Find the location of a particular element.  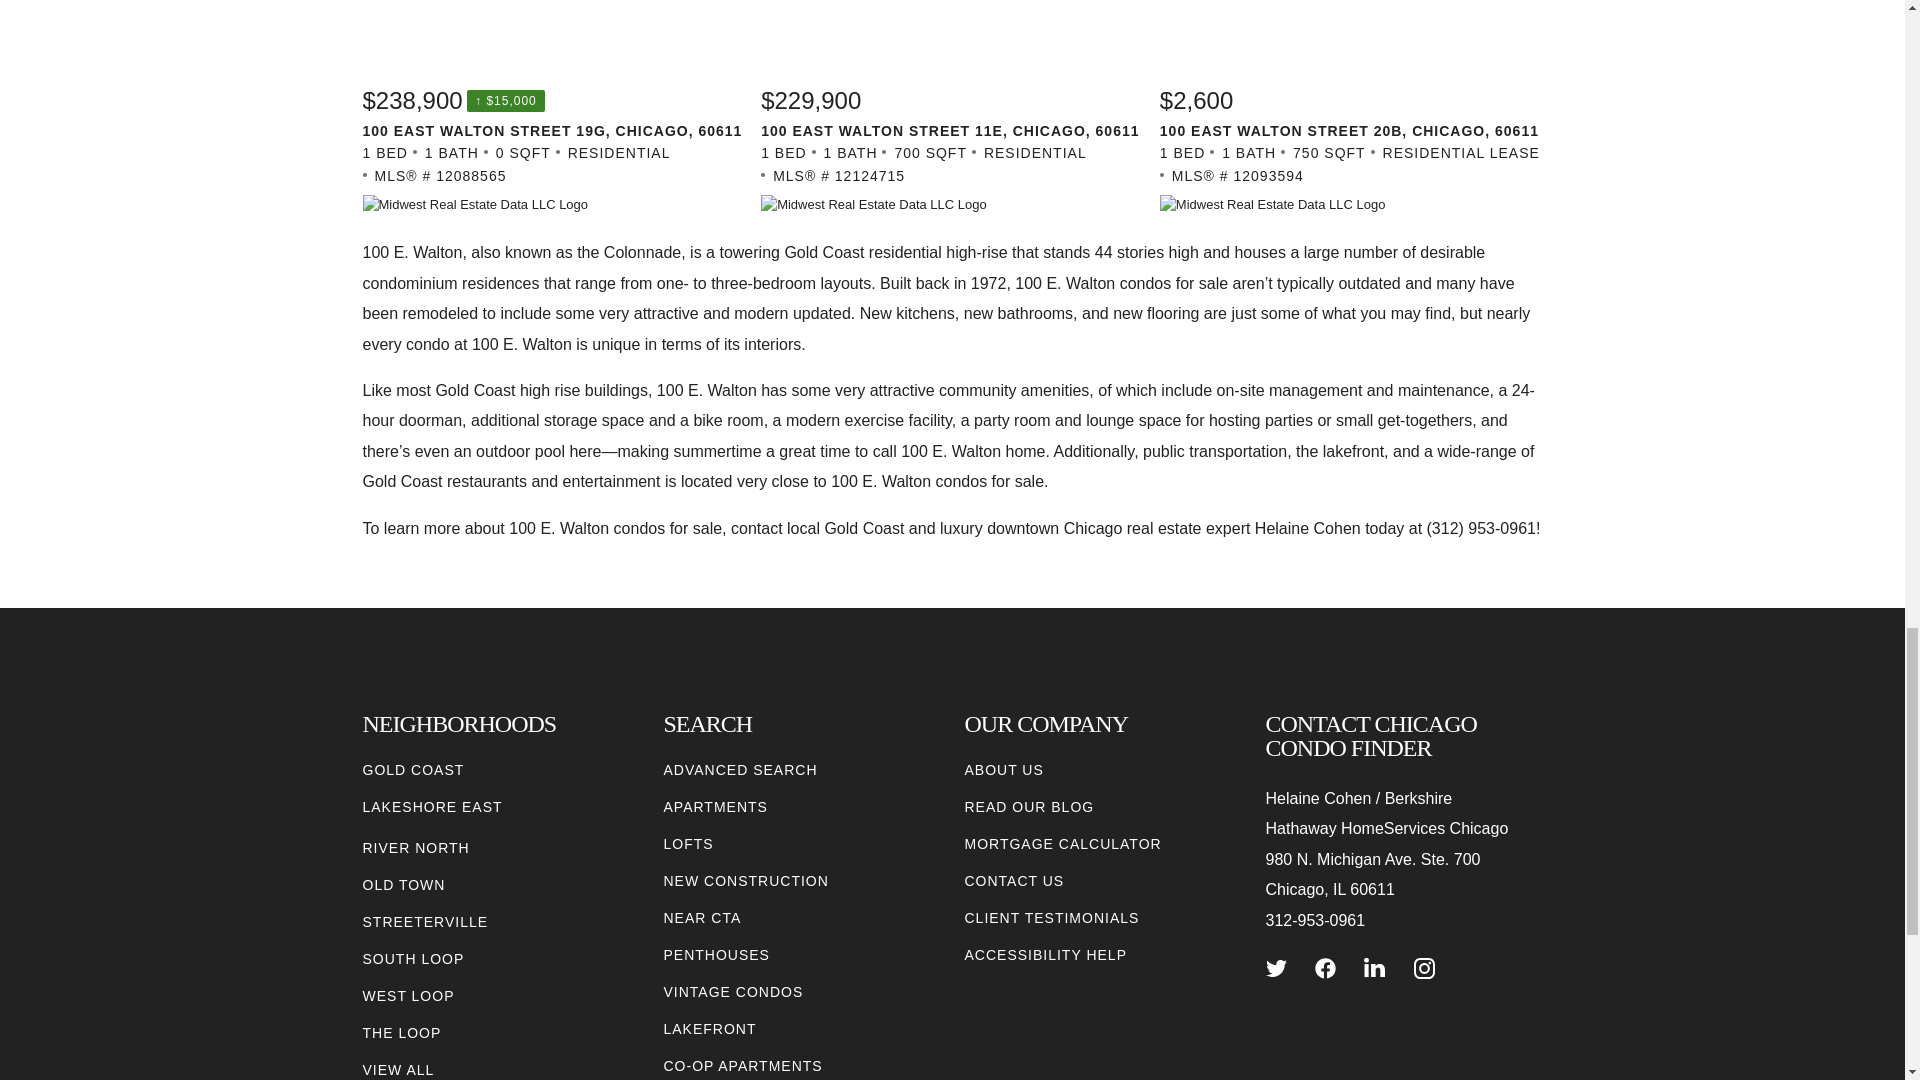

LINKEDIN is located at coordinates (1374, 968).